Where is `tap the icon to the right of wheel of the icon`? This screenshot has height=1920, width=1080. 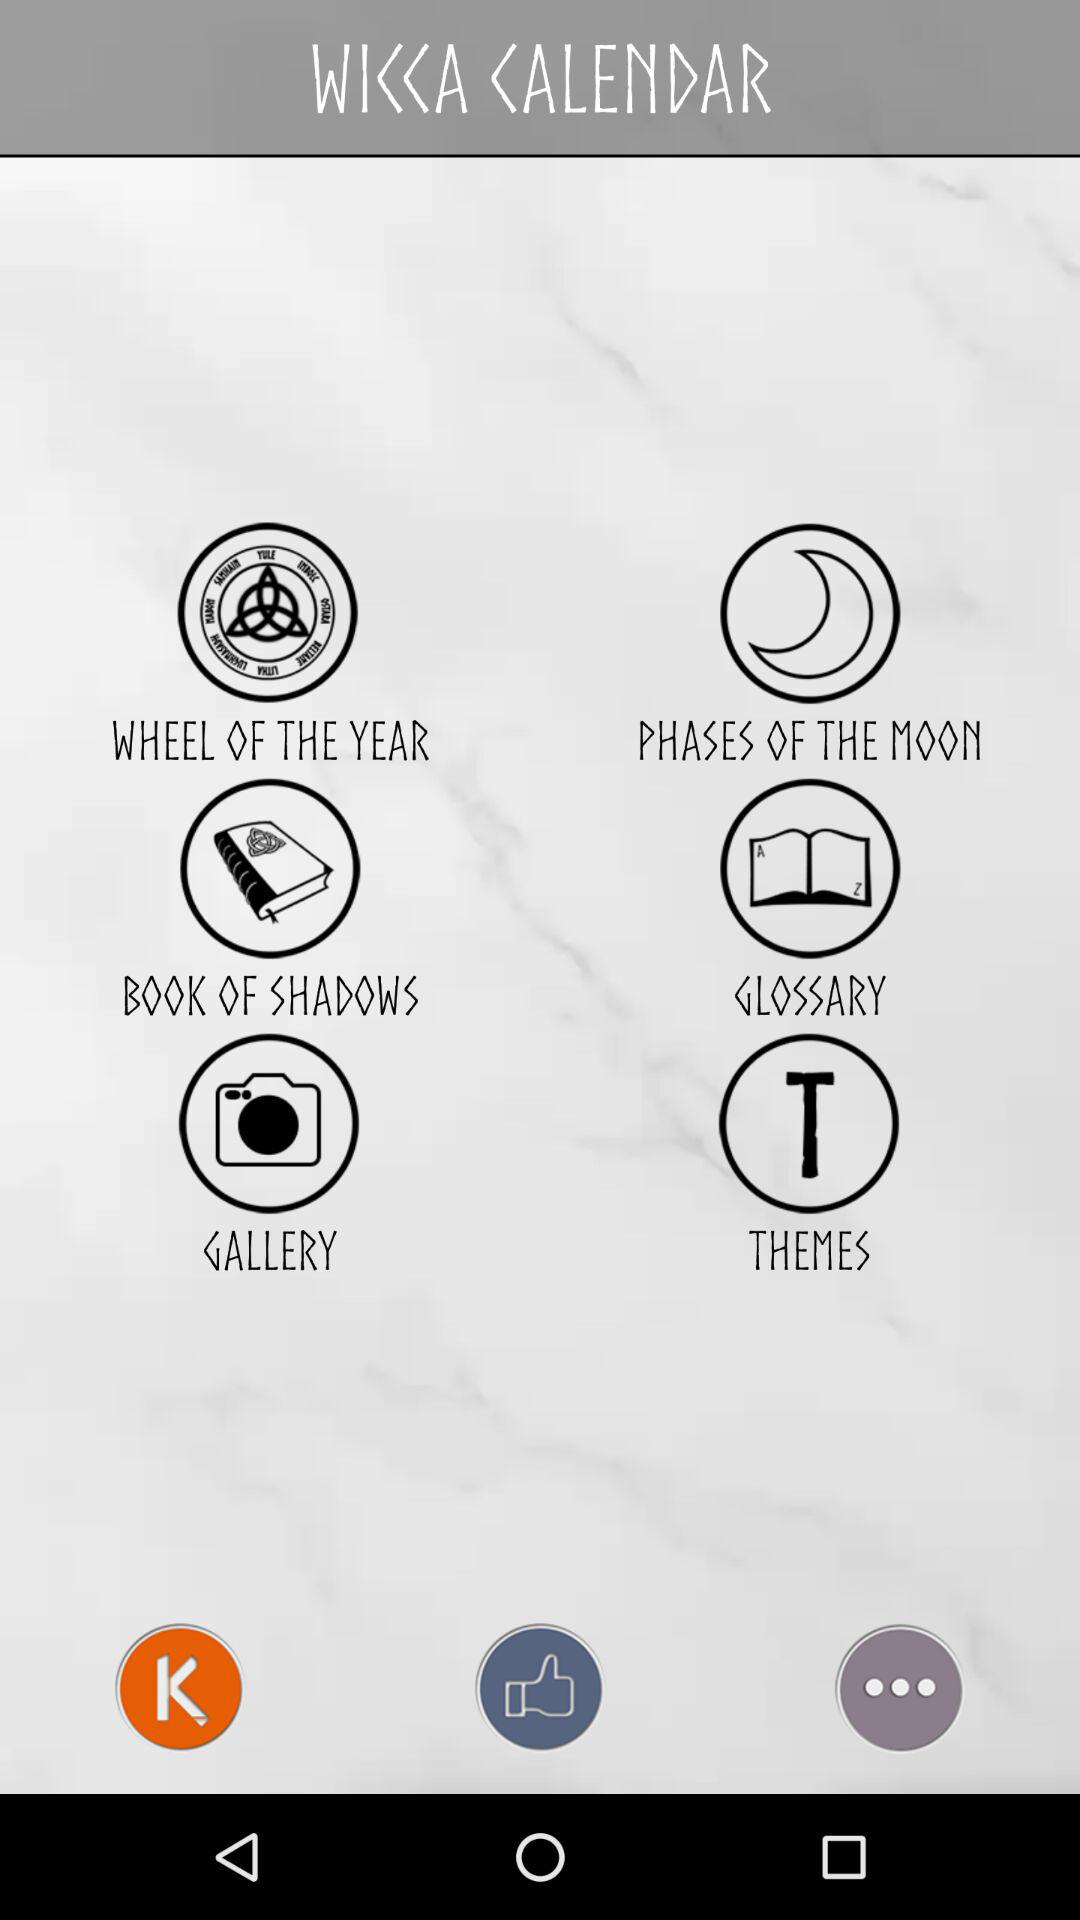 tap the icon to the right of wheel of the icon is located at coordinates (810, 868).